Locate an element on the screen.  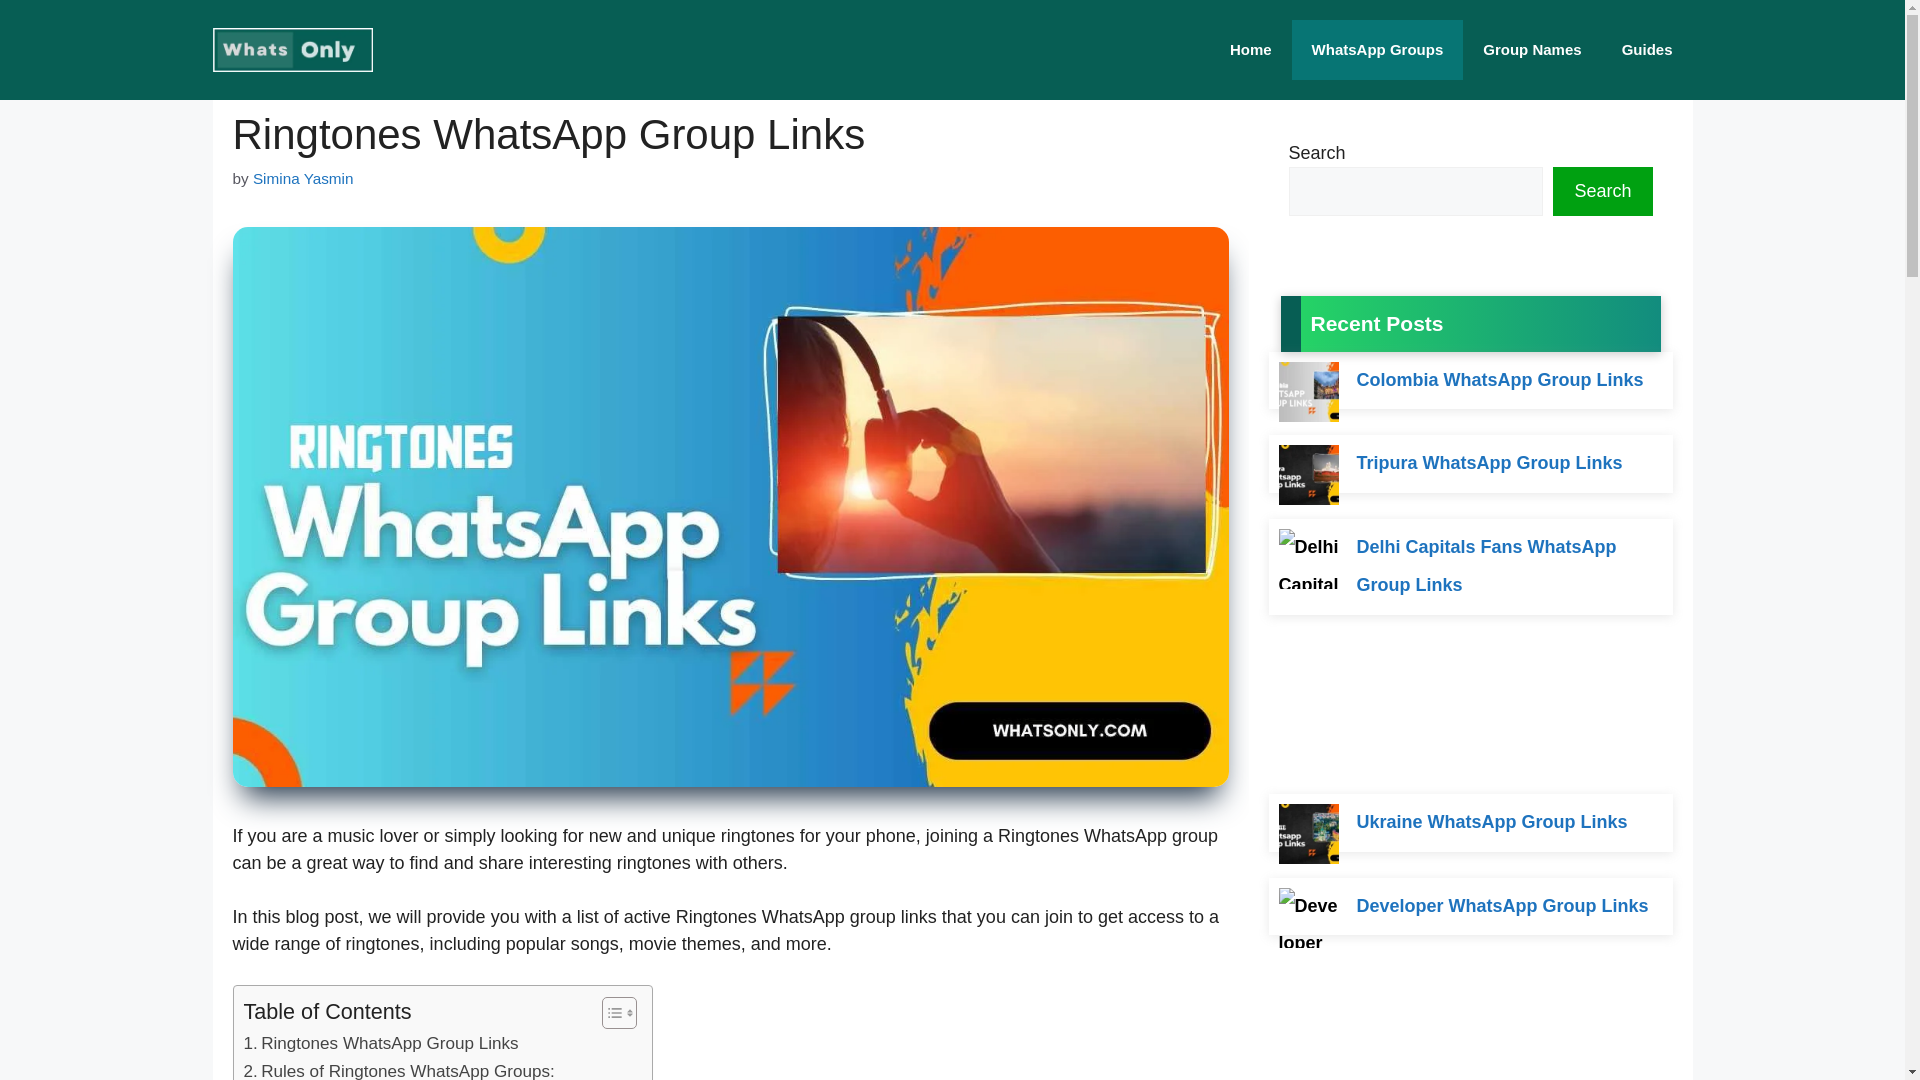
Rules of Ringtones WhatsApp Groups: is located at coordinates (398, 1069).